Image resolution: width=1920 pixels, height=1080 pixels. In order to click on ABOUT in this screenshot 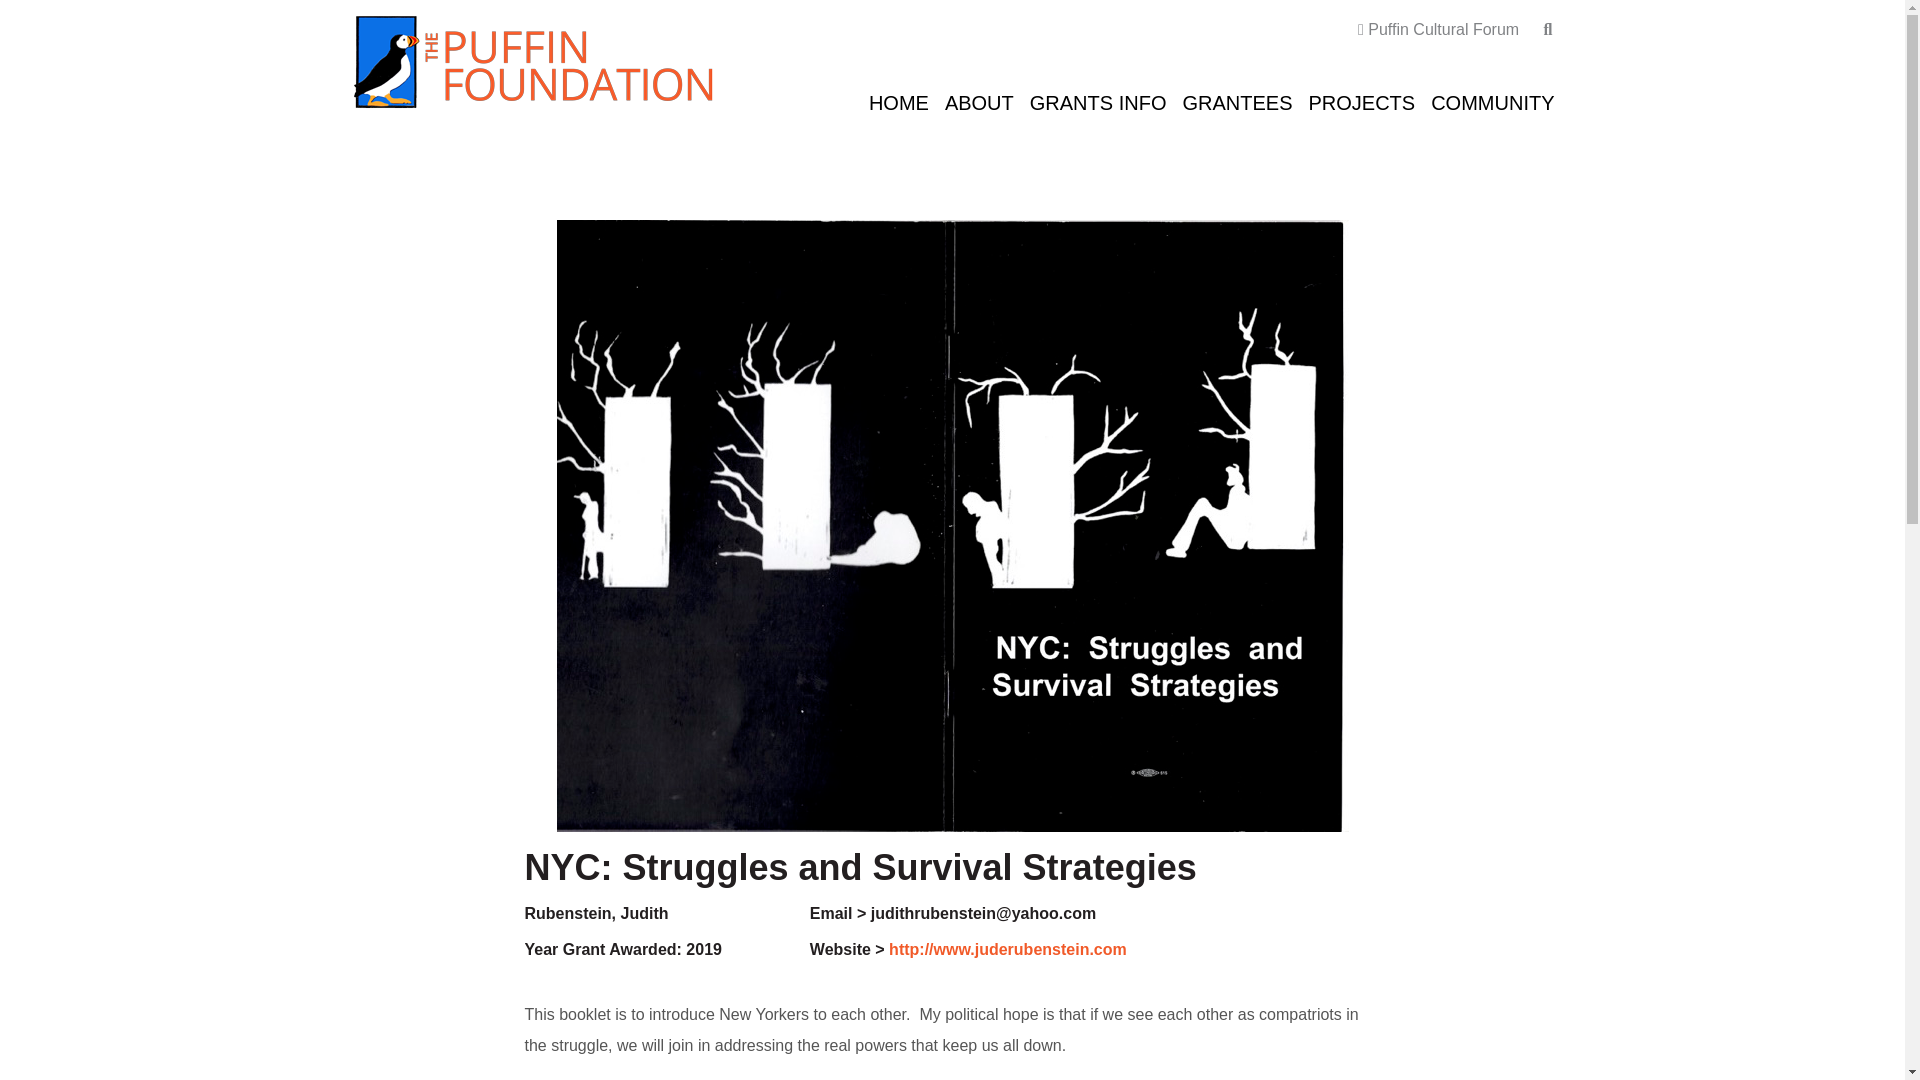, I will do `click(978, 100)`.